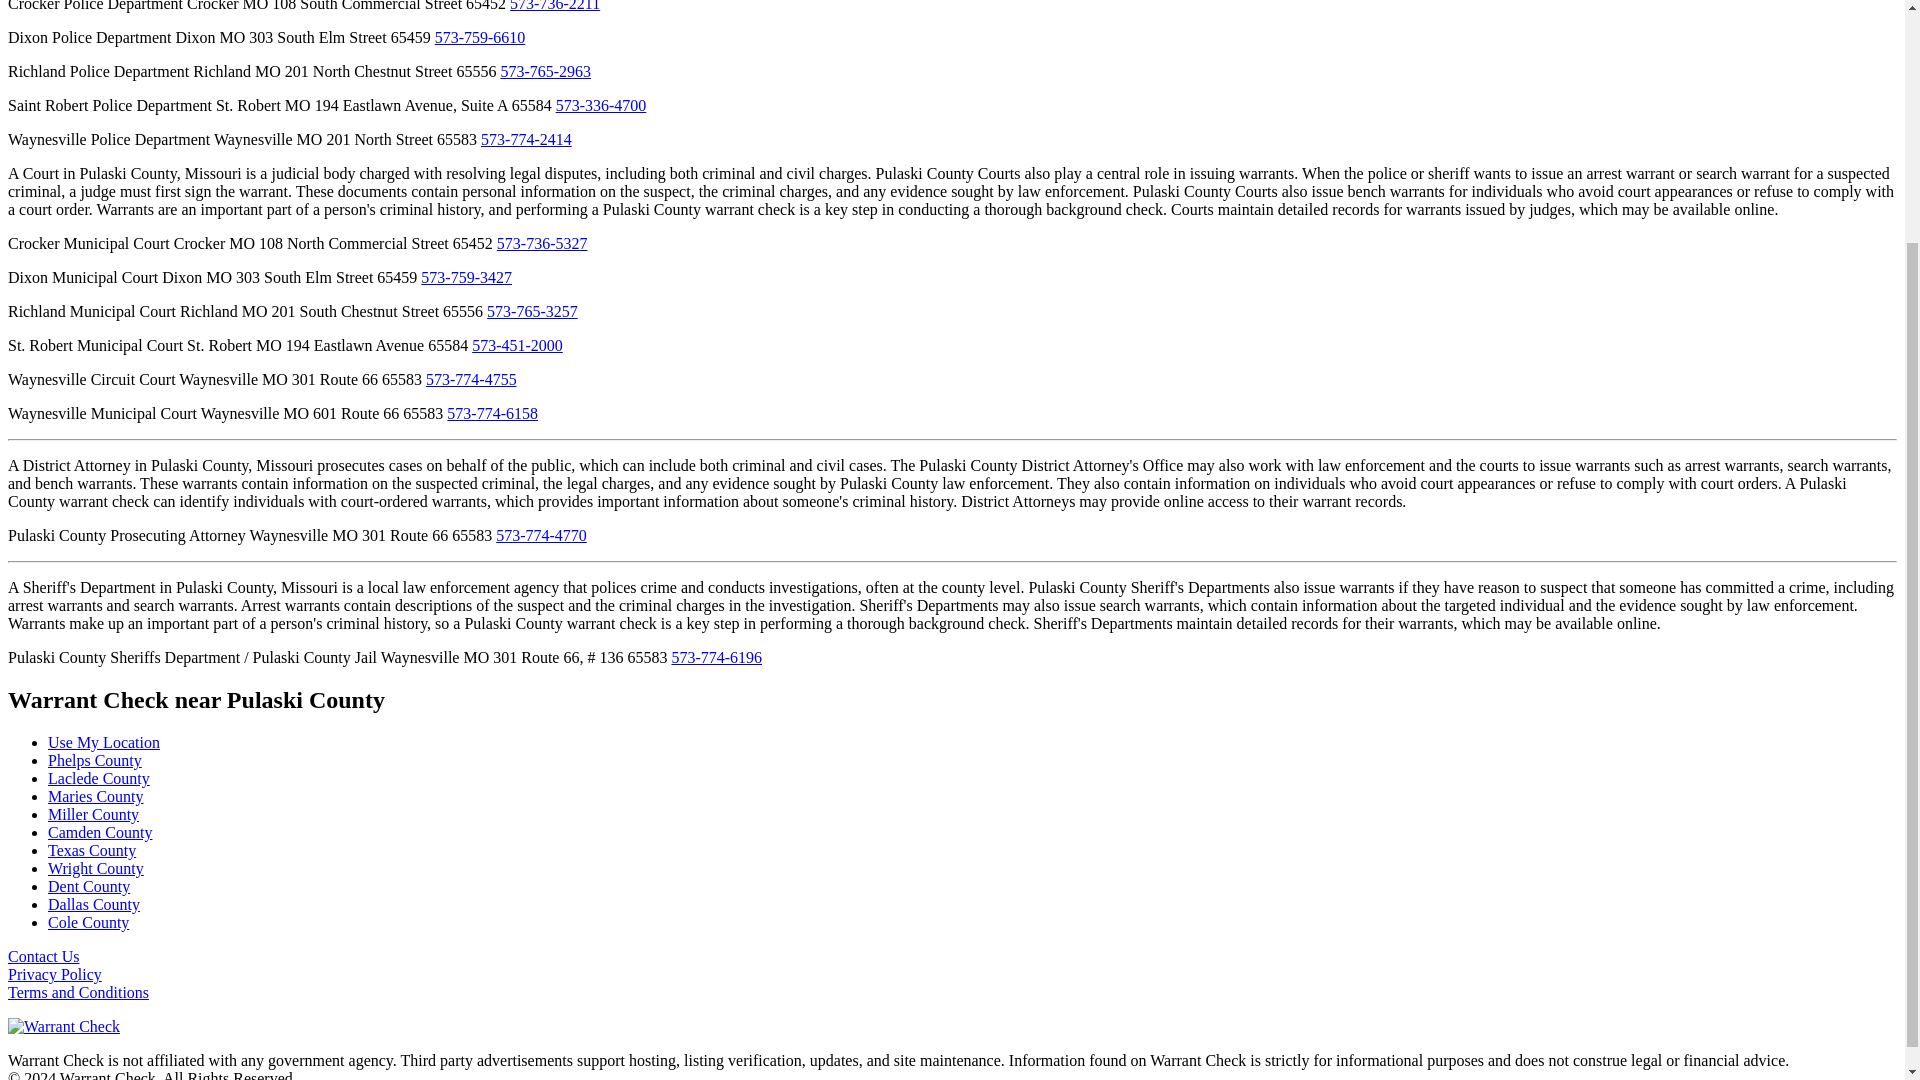  What do you see at coordinates (44, 956) in the screenshot?
I see `Contact Us` at bounding box center [44, 956].